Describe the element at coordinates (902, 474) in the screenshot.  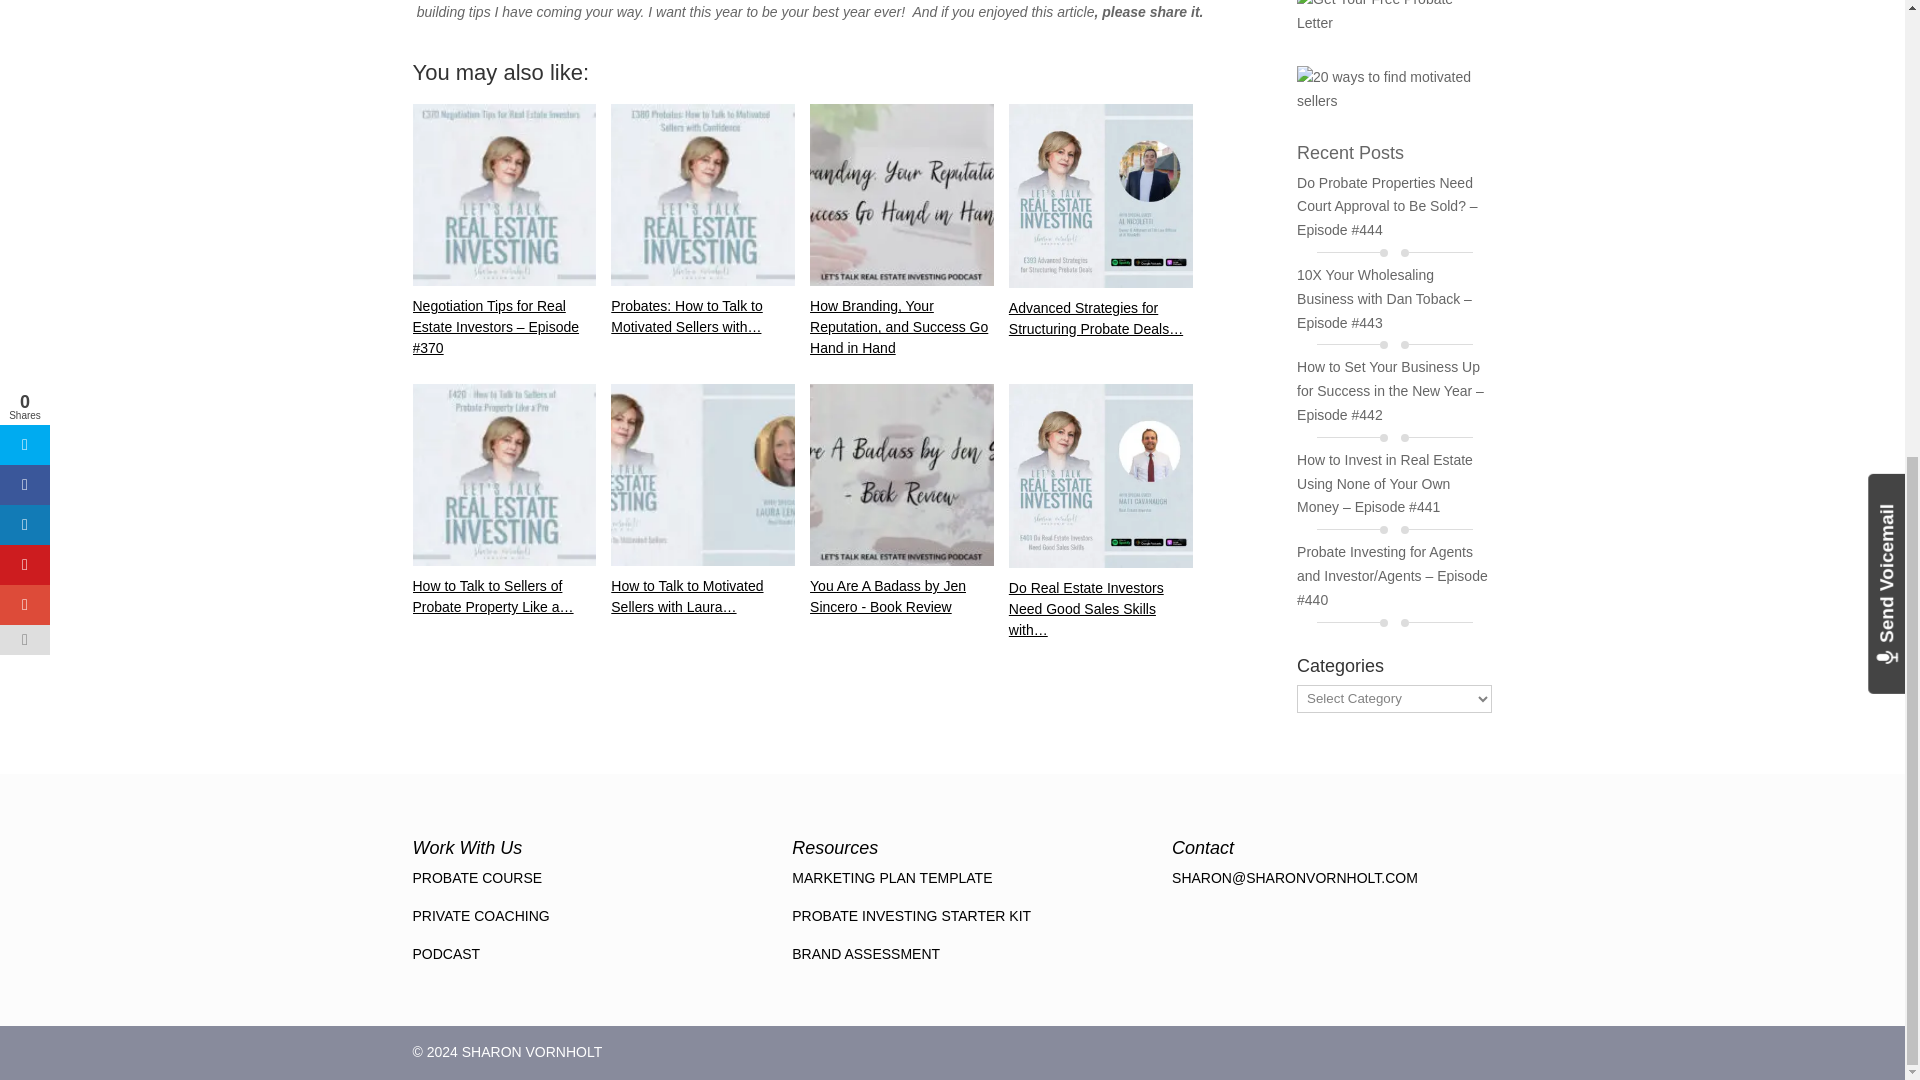
I see `You Are A Badass by Jen Sincero - Book Review` at that location.